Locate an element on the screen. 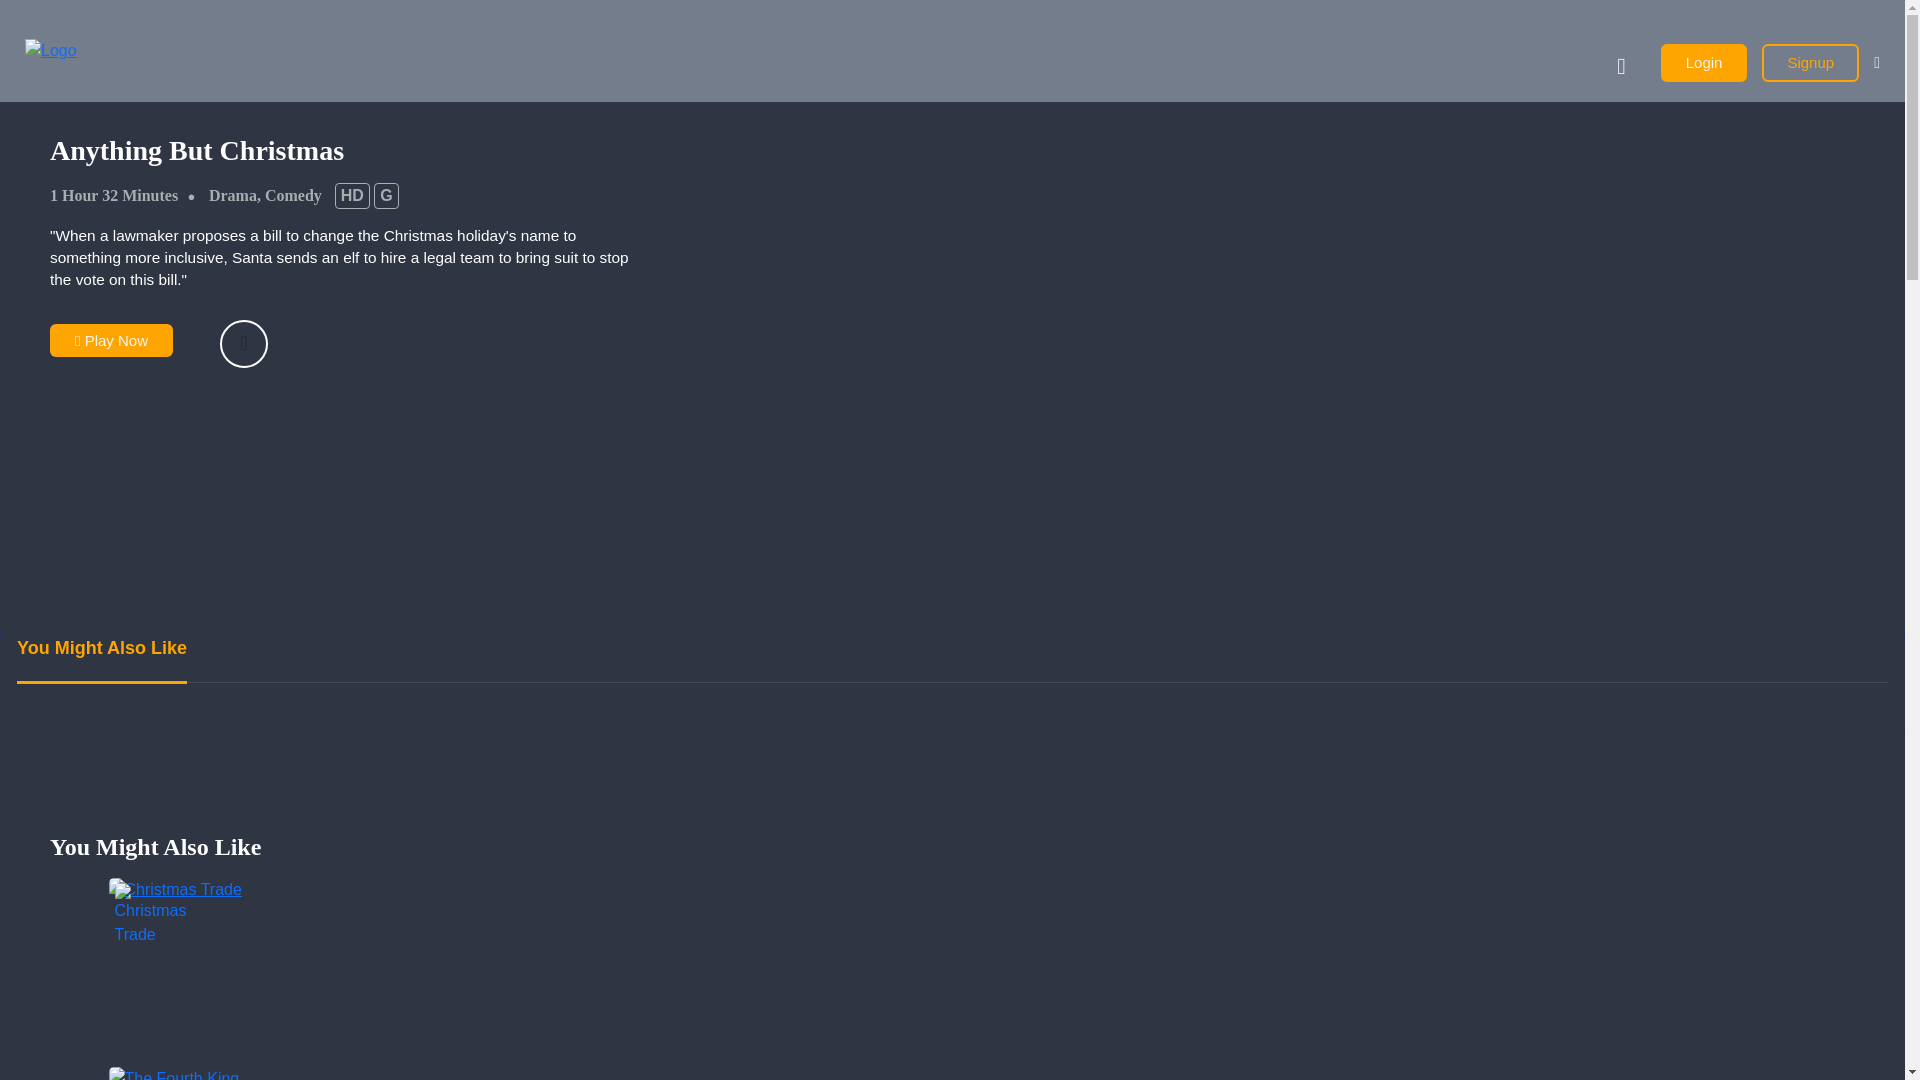 The height and width of the screenshot is (1080, 1920). Comedy is located at coordinates (293, 195).